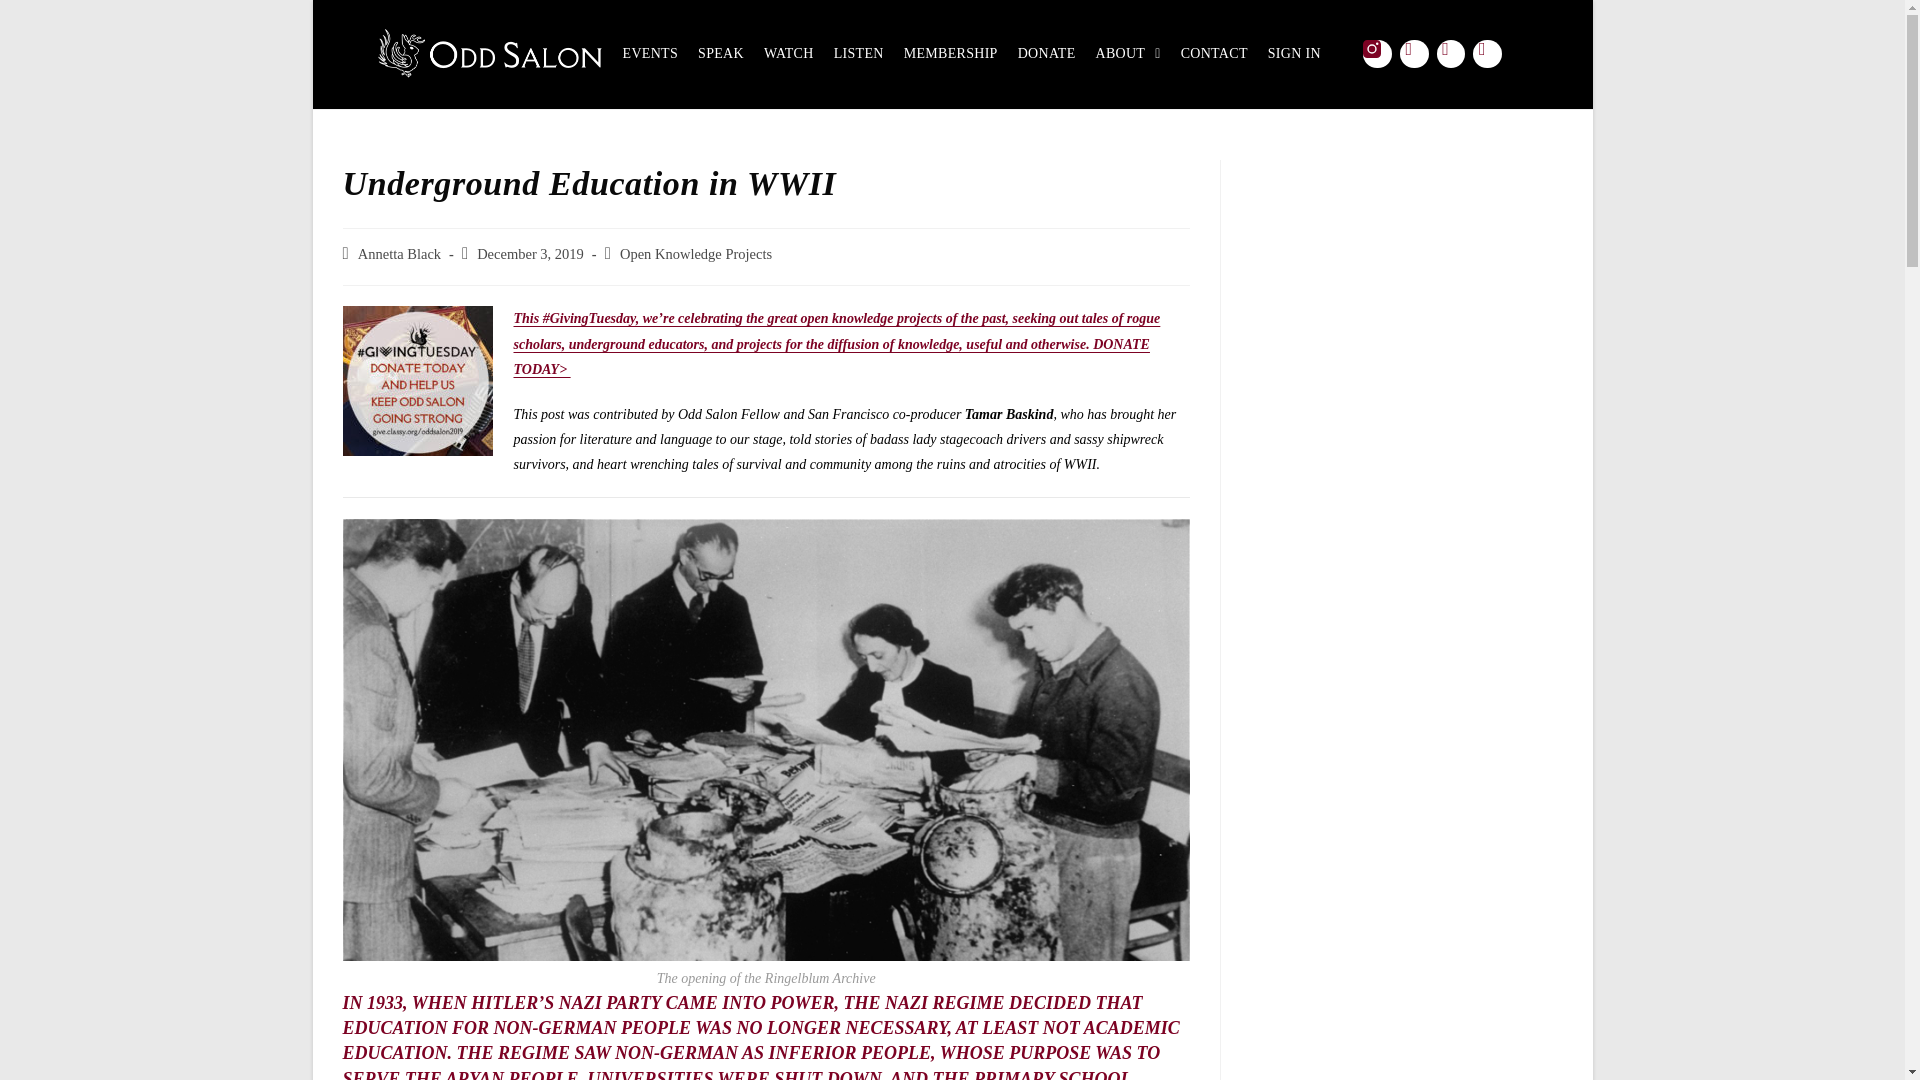 The height and width of the screenshot is (1080, 1920). What do you see at coordinates (650, 54) in the screenshot?
I see `EVENTS` at bounding box center [650, 54].